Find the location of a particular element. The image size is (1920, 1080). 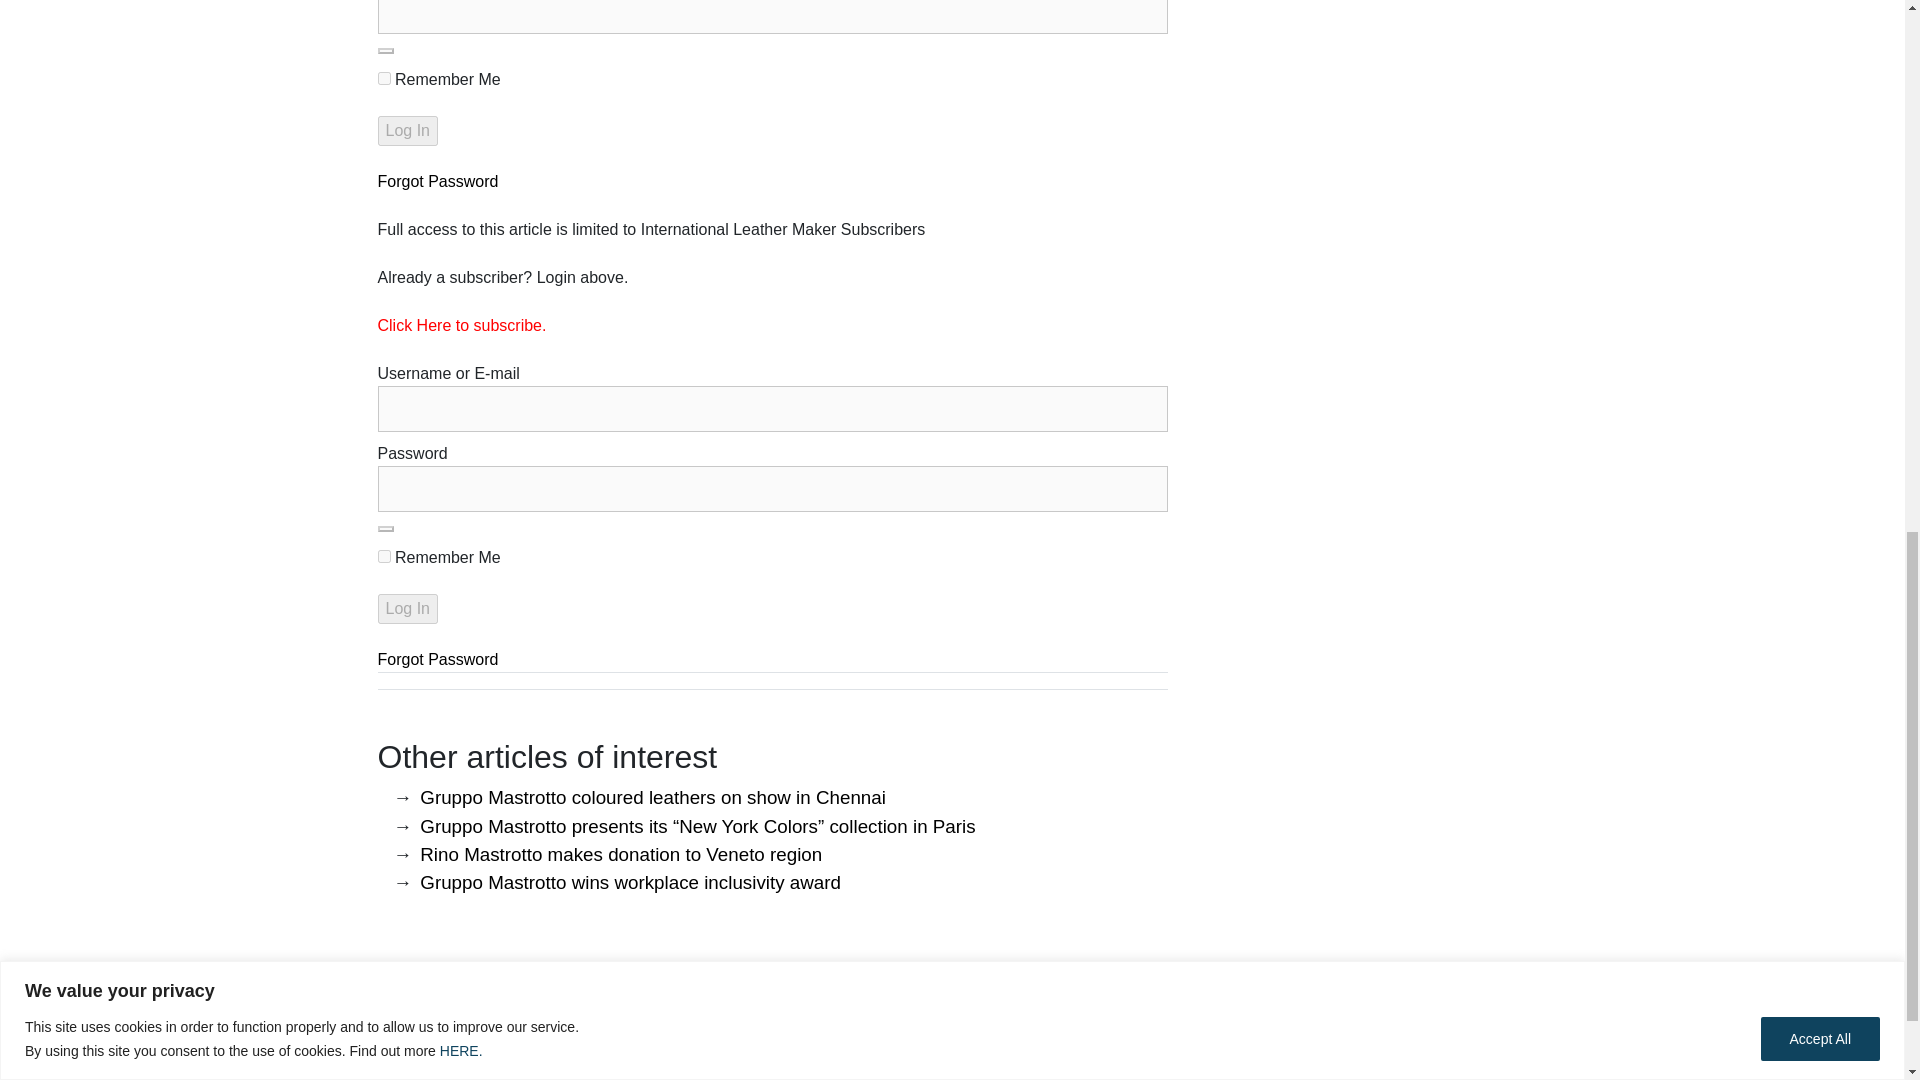

forever is located at coordinates (384, 556).